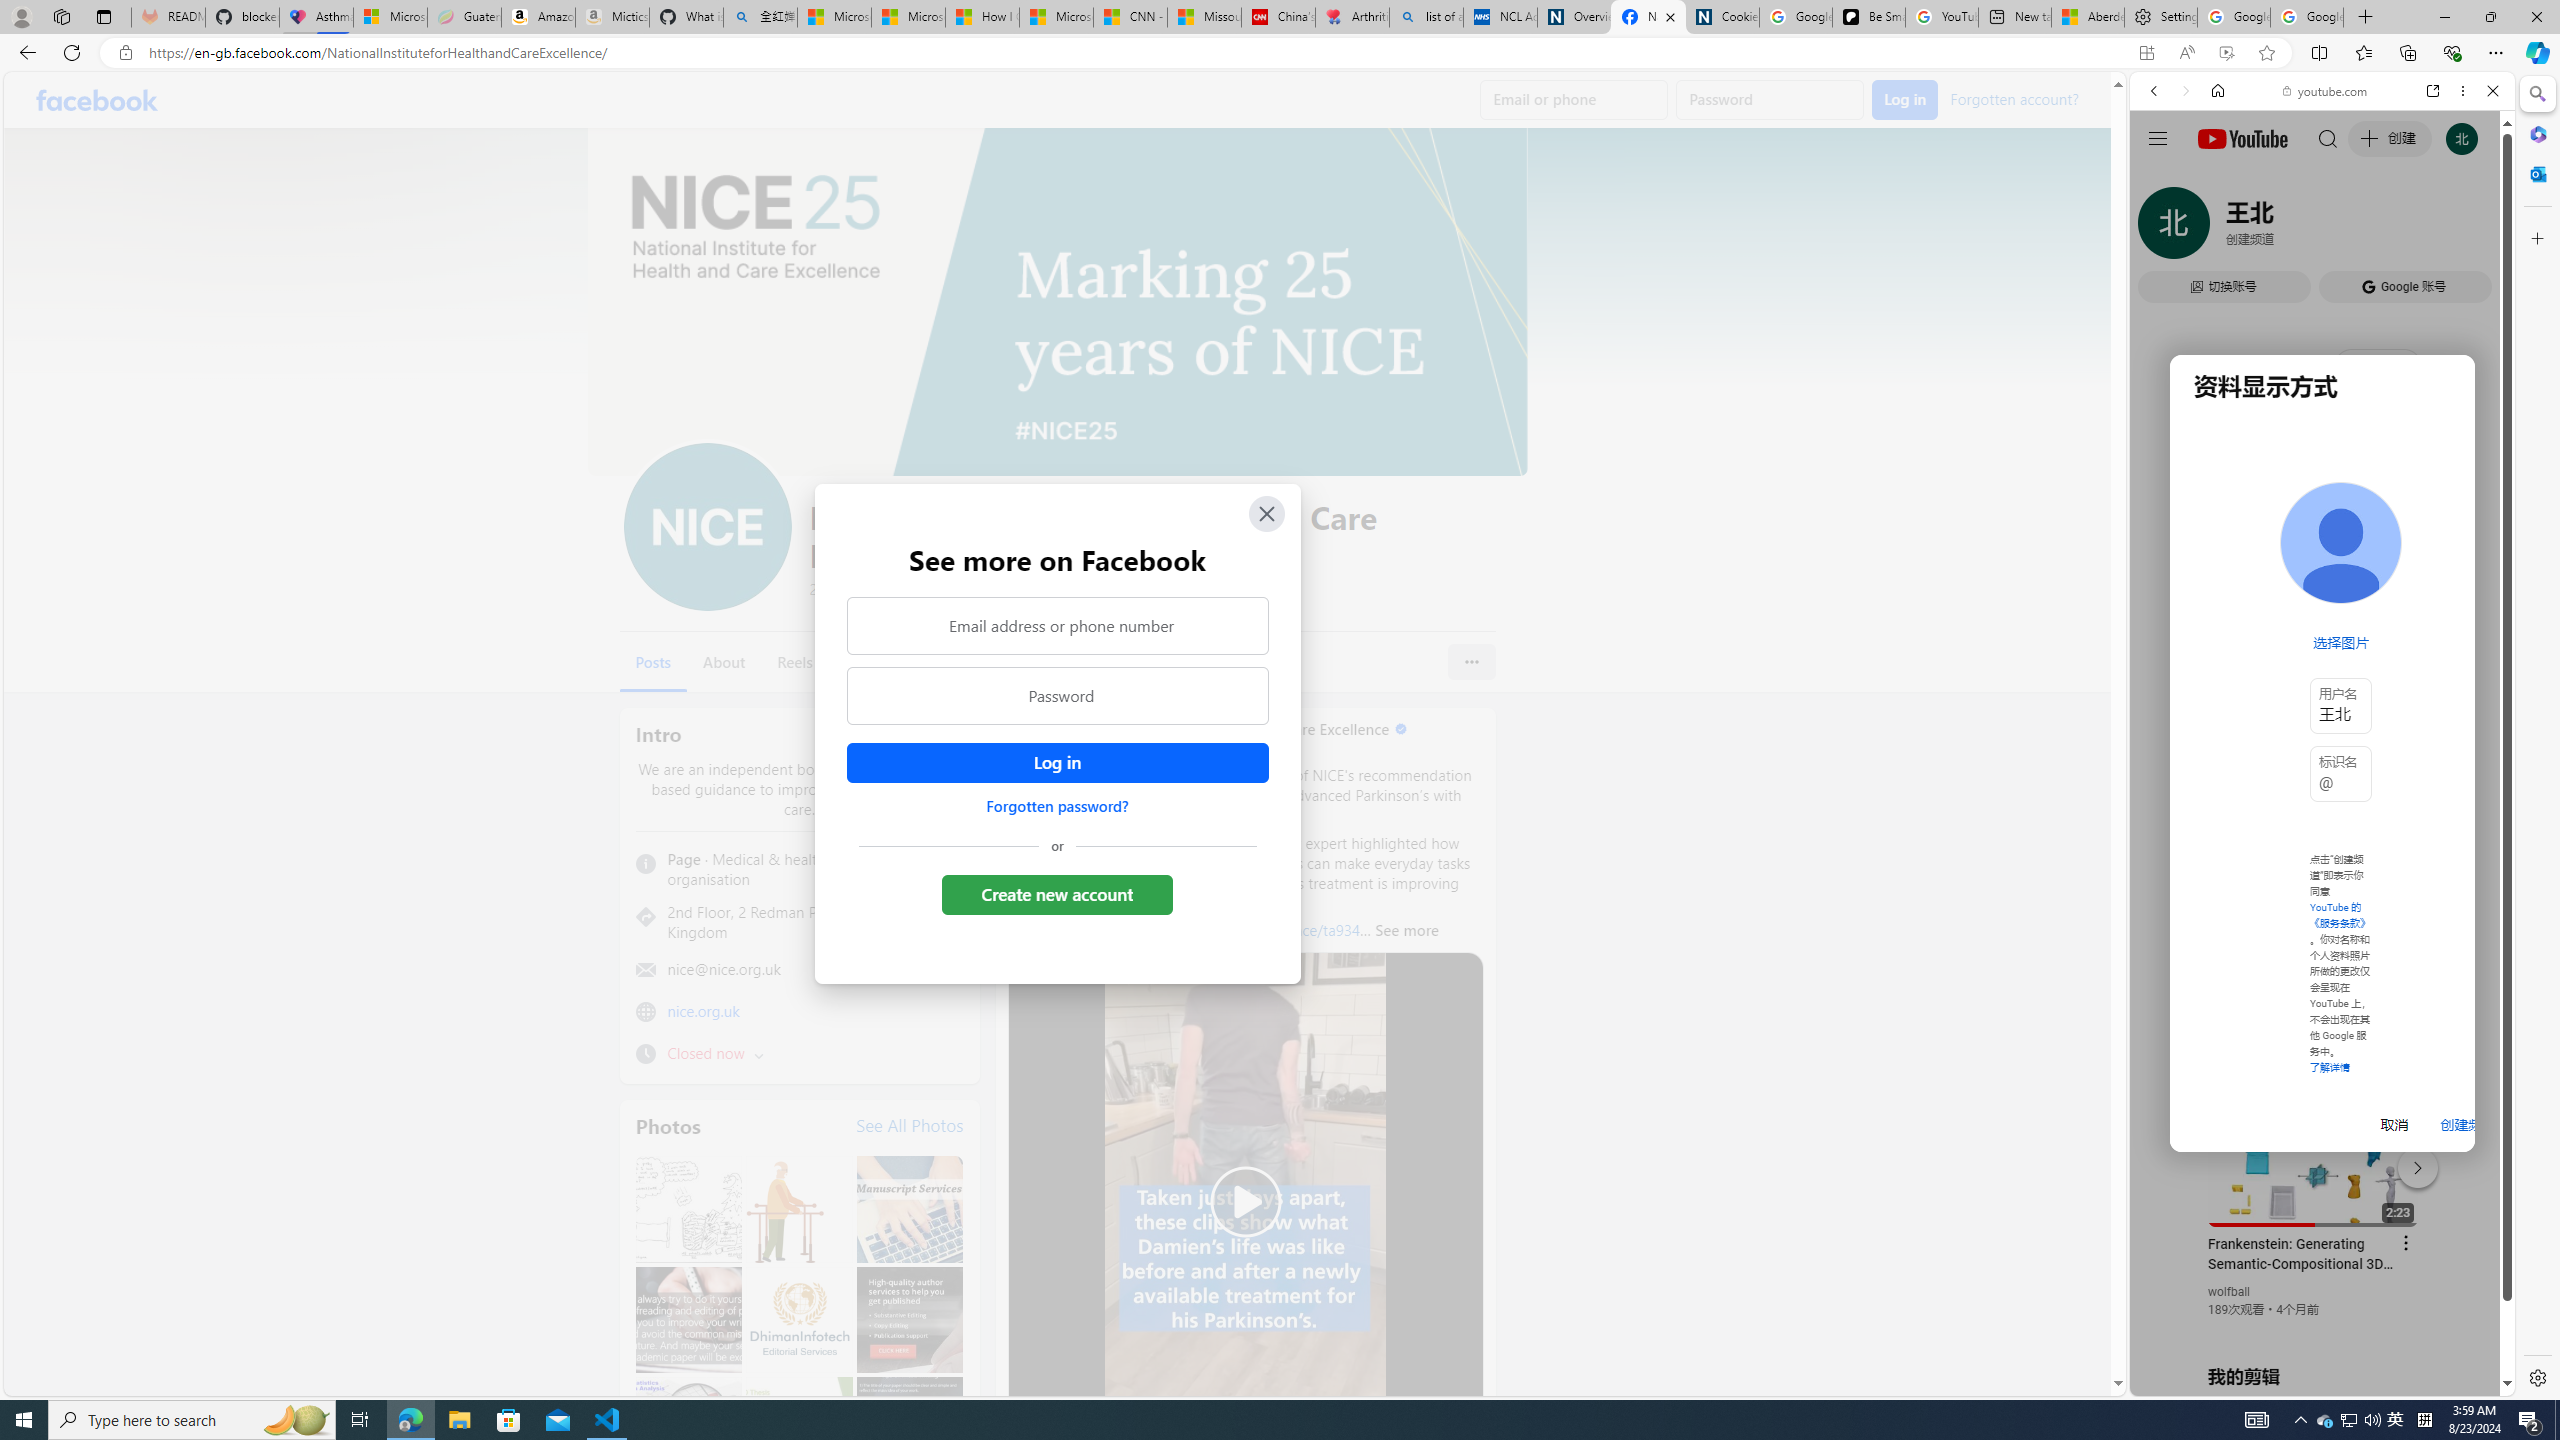  What do you see at coordinates (1056, 763) in the screenshot?
I see `Accessible login button` at bounding box center [1056, 763].